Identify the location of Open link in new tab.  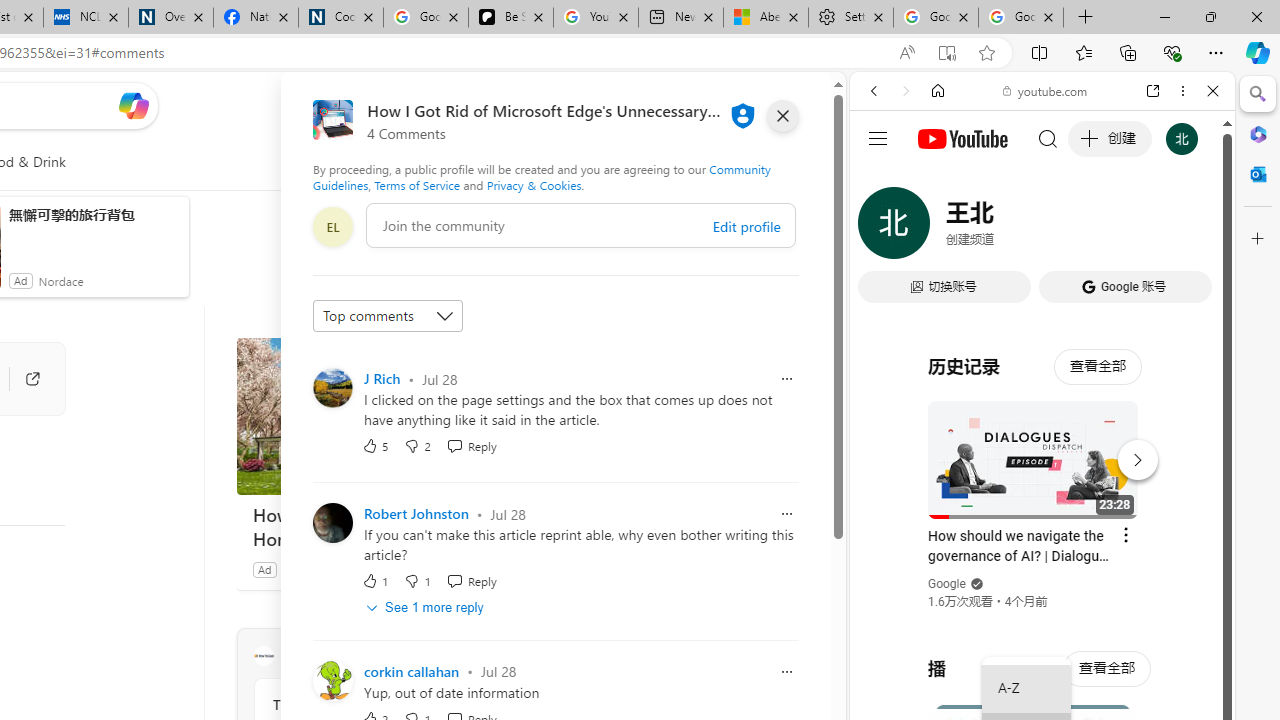
(1153, 91).